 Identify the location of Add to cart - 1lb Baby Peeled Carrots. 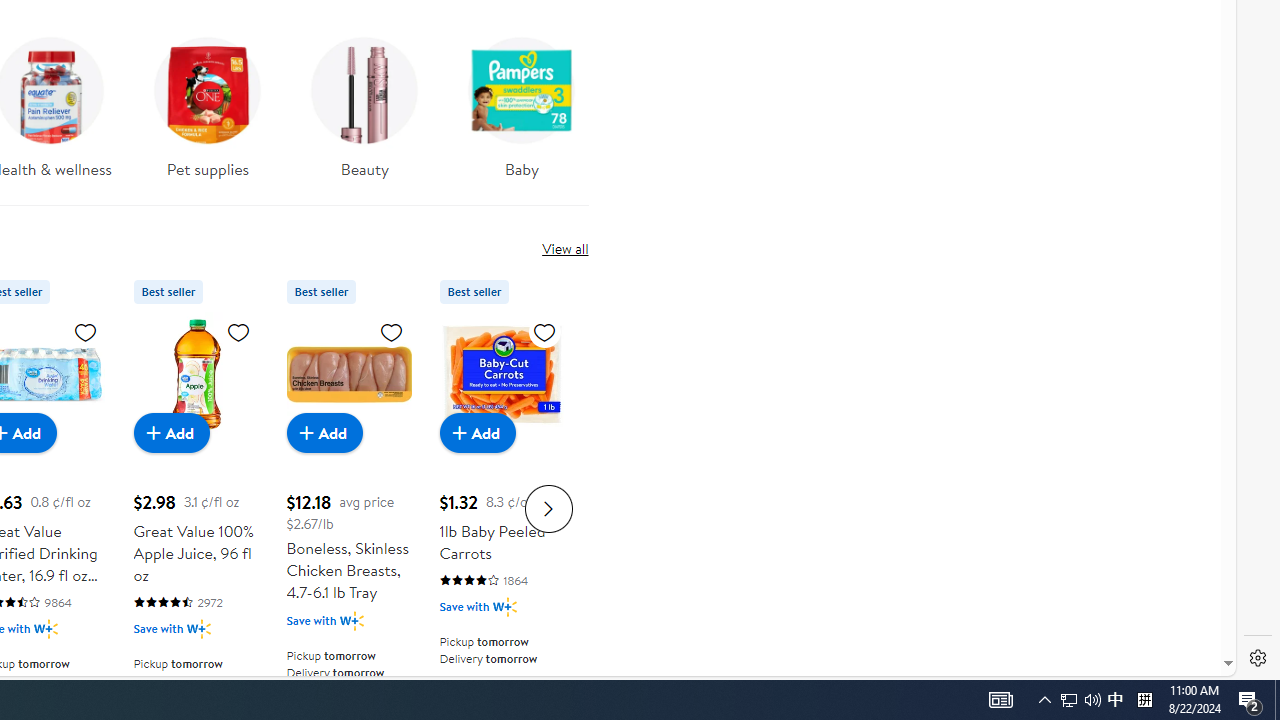
(478, 432).